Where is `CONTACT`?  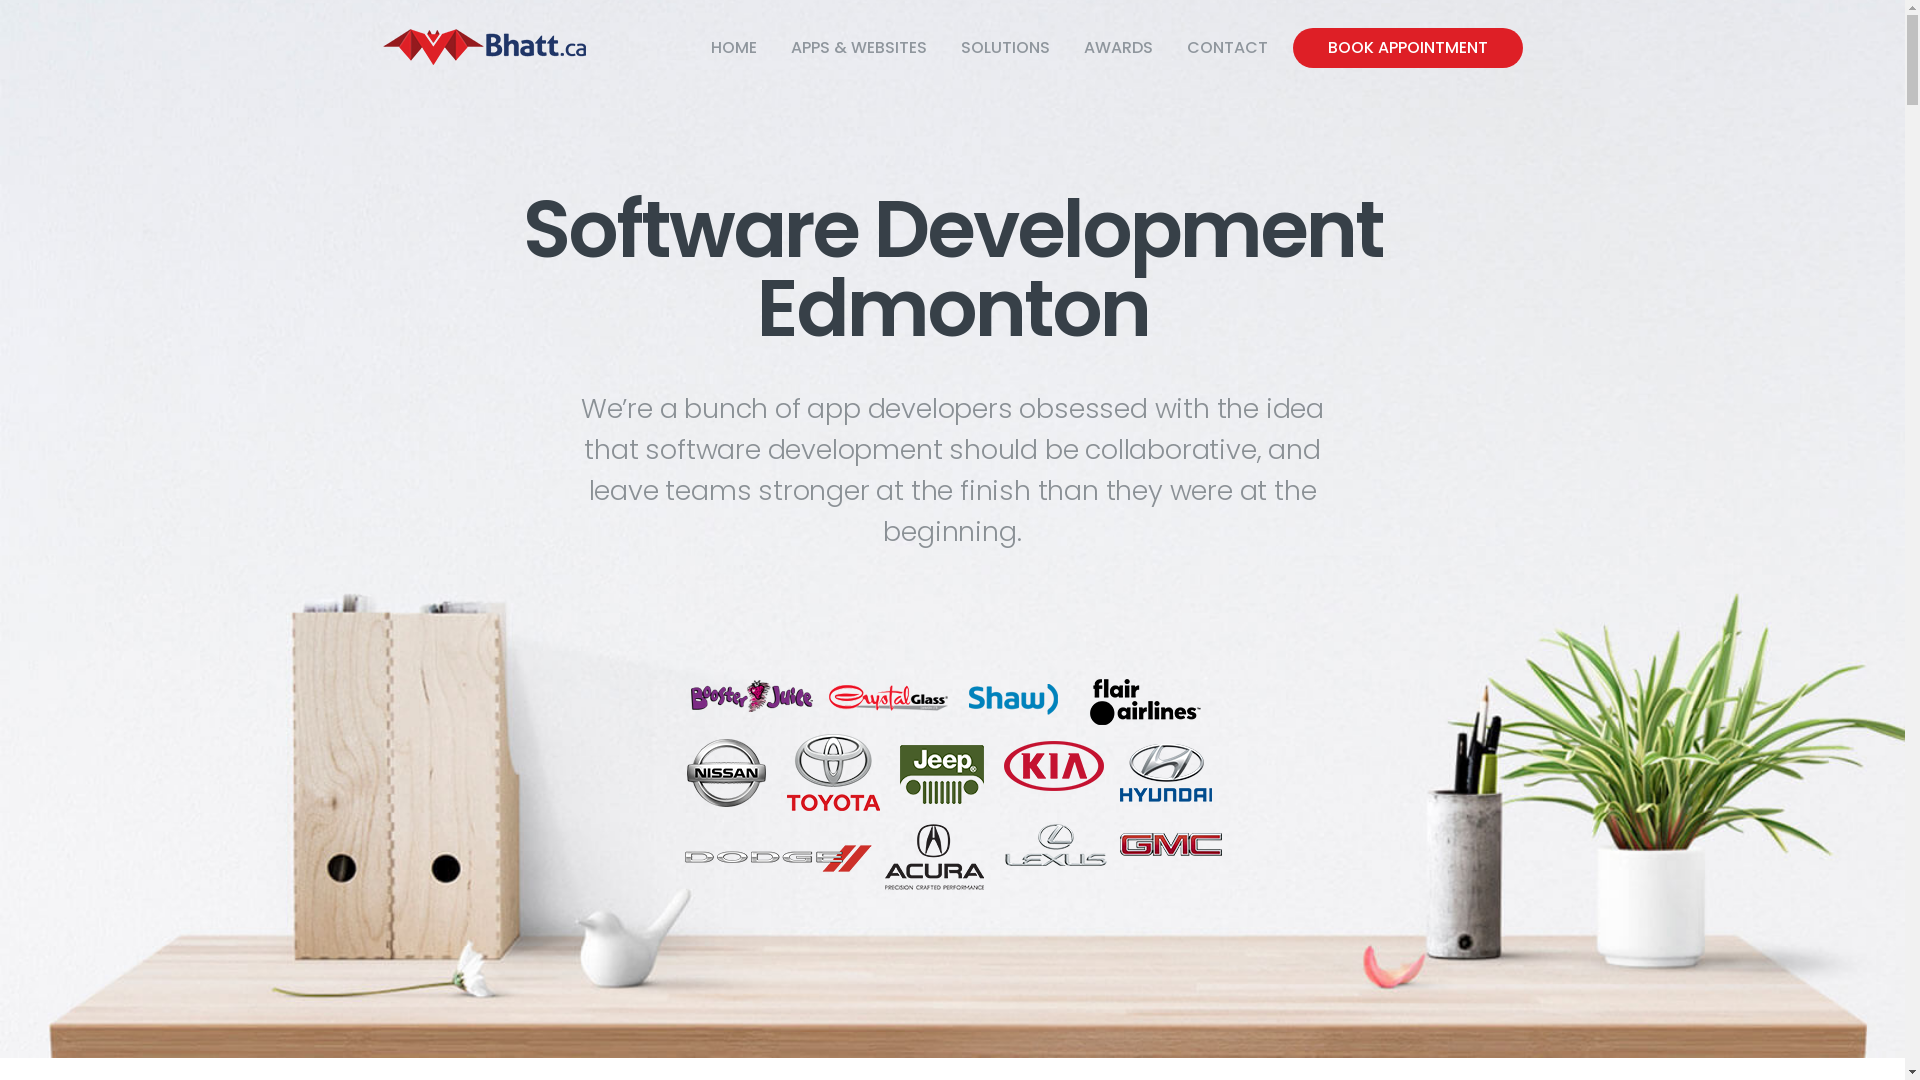
CONTACT is located at coordinates (1228, 48).